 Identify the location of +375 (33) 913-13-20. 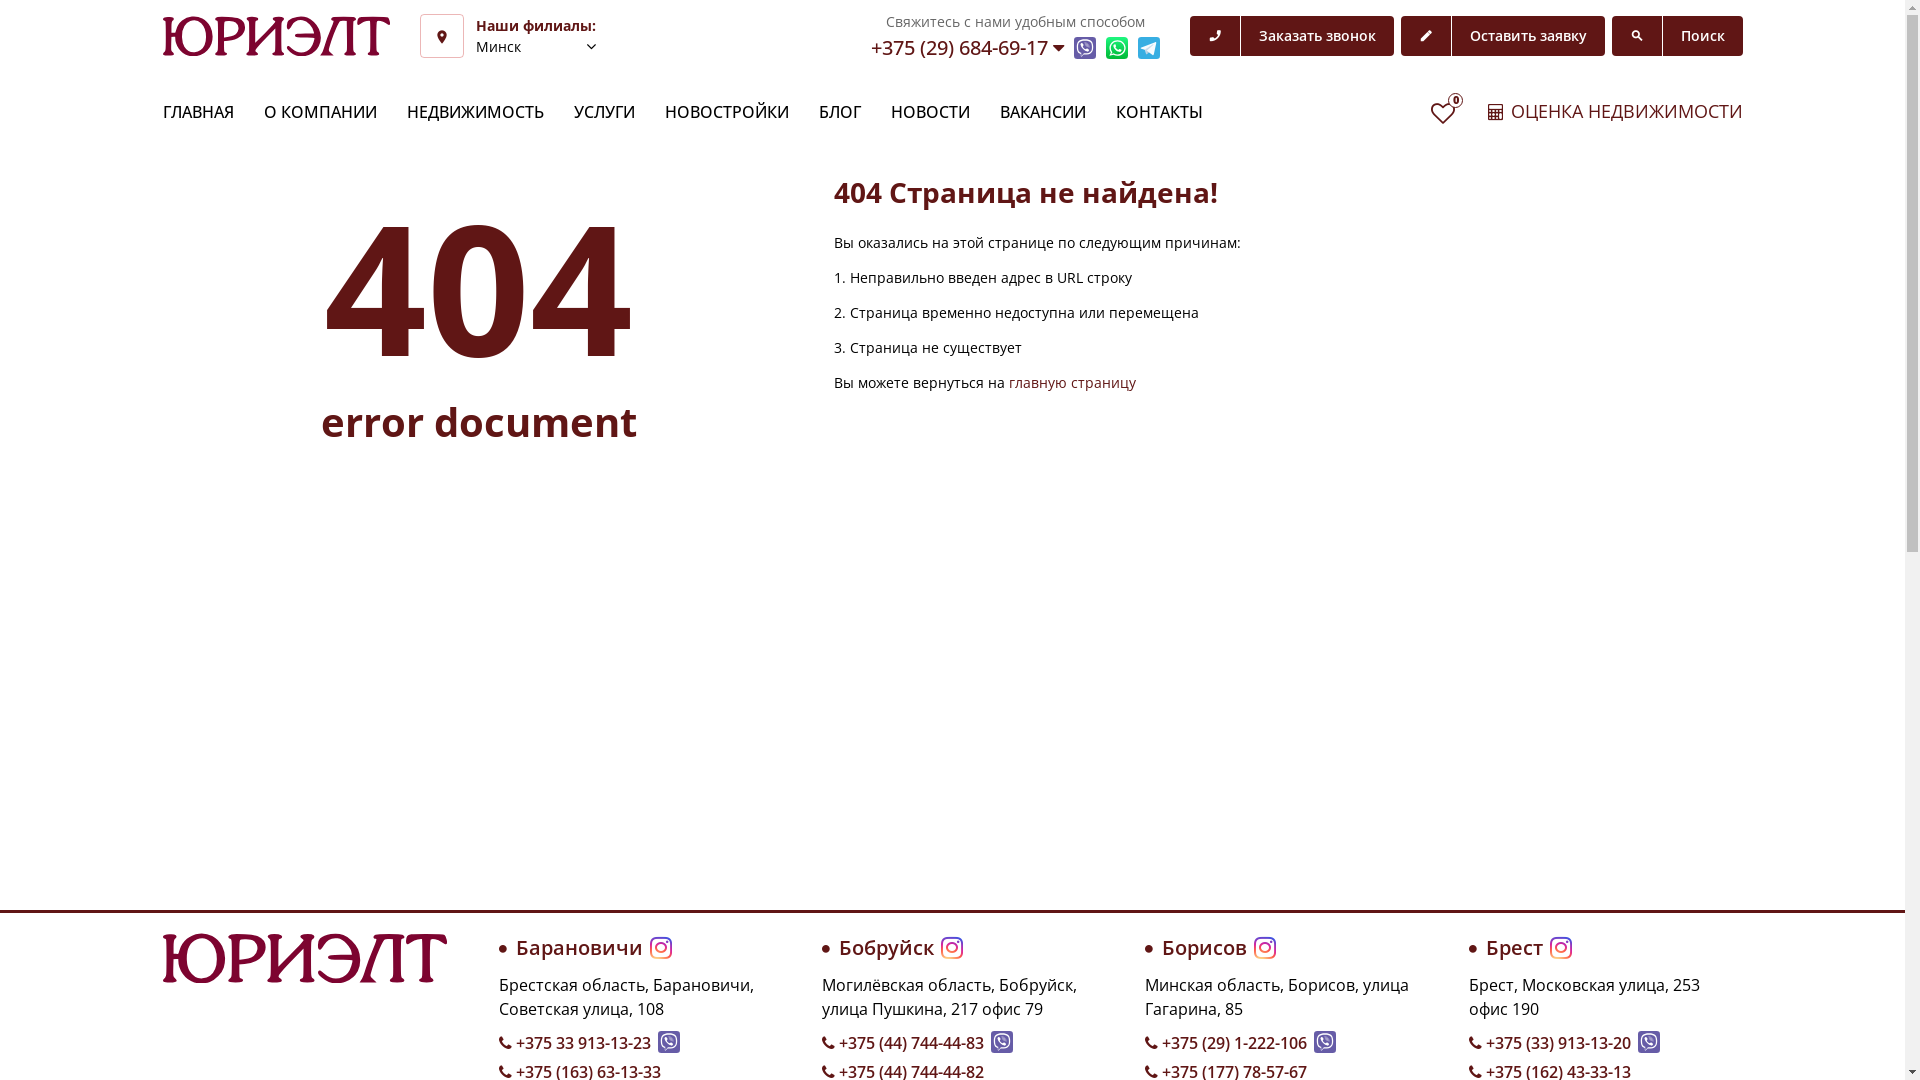
(1550, 1043).